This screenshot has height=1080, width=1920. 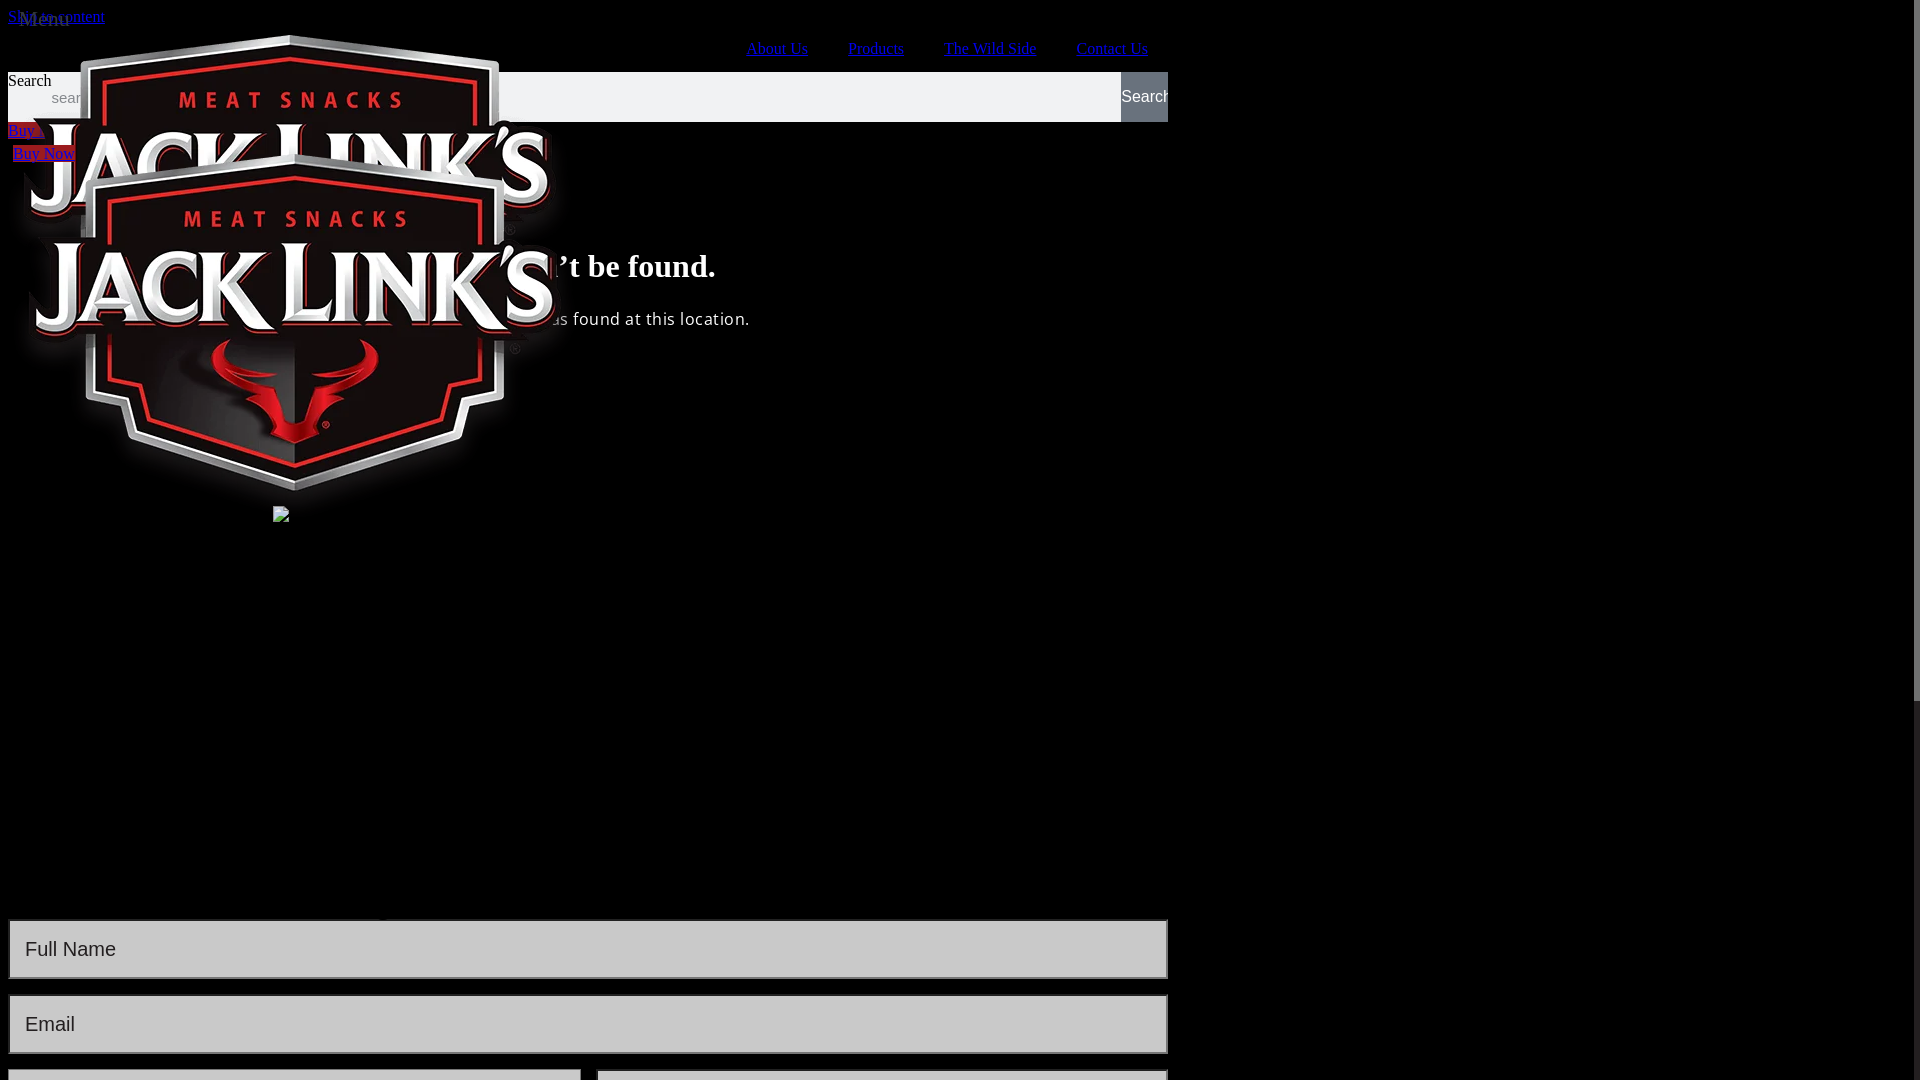 What do you see at coordinates (56, 16) in the screenshot?
I see `Skip to content` at bounding box center [56, 16].